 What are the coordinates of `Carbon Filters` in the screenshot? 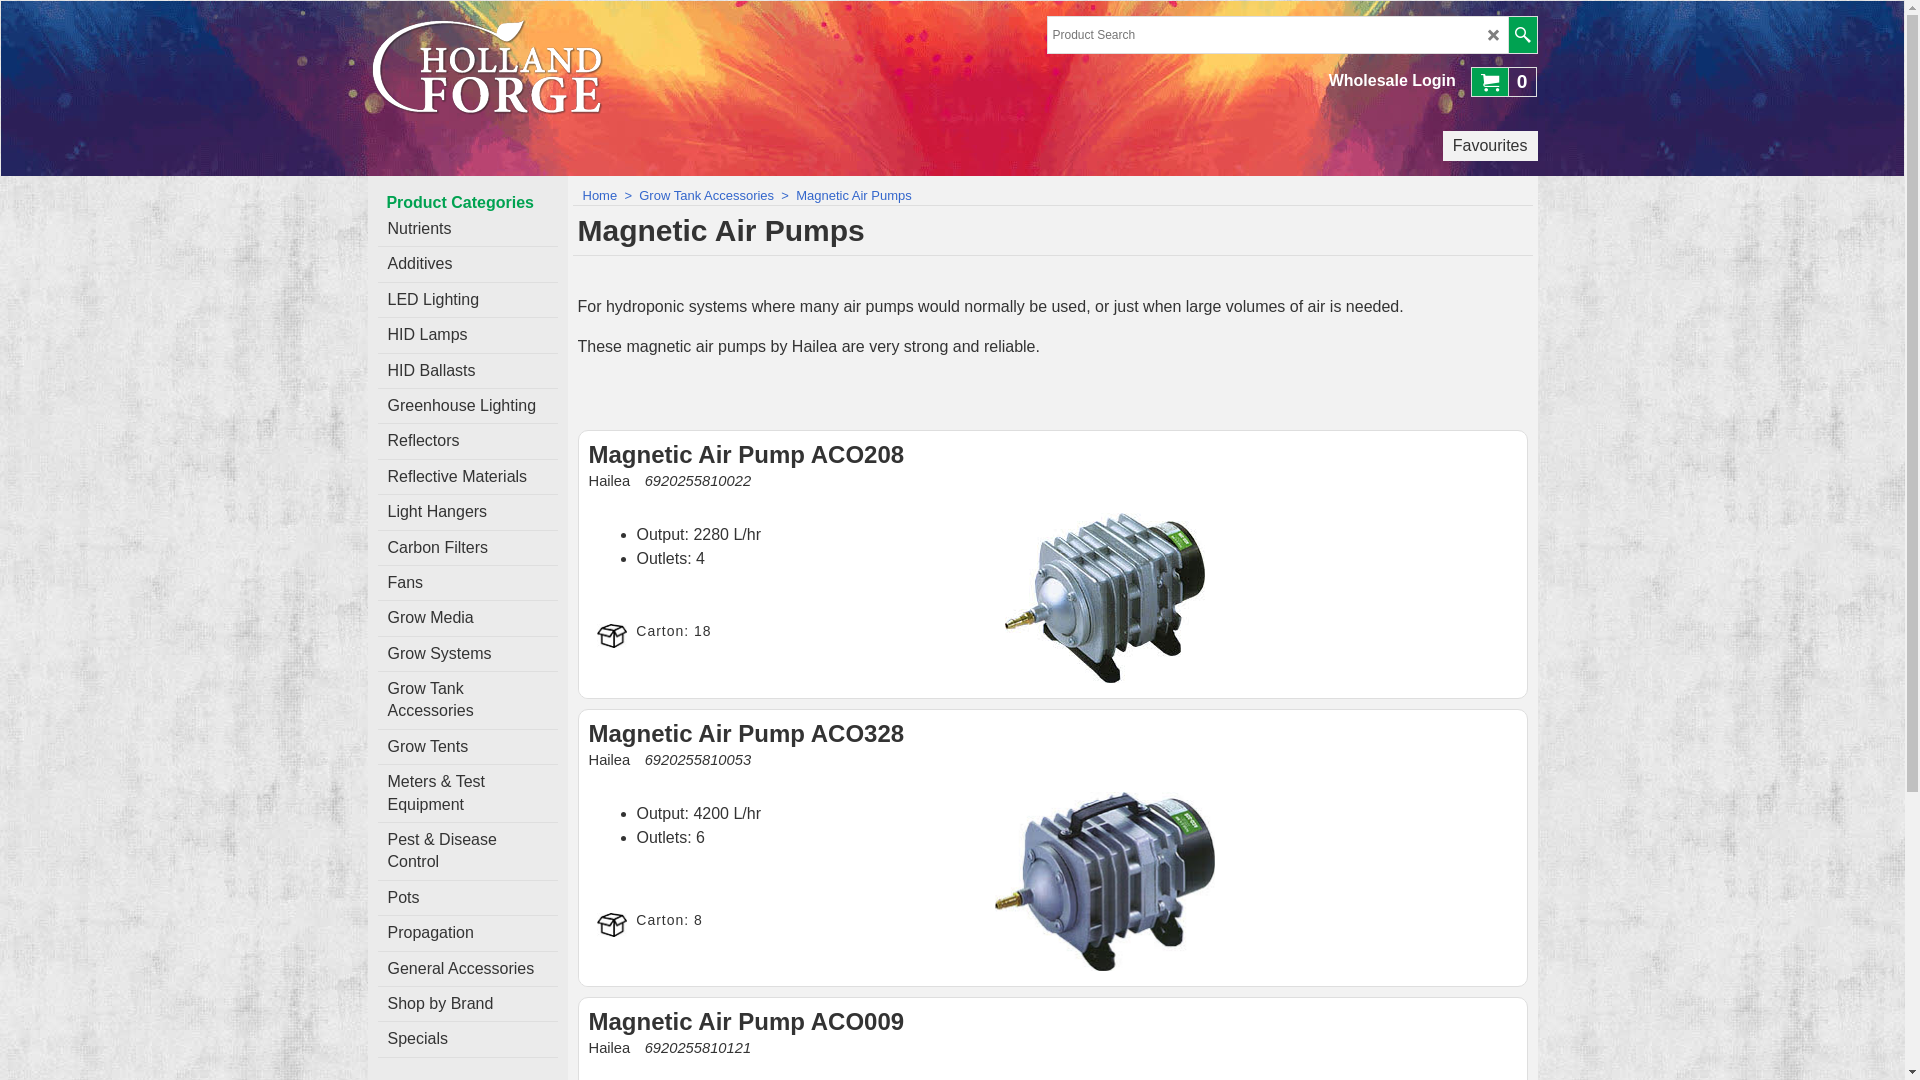 It's located at (468, 548).